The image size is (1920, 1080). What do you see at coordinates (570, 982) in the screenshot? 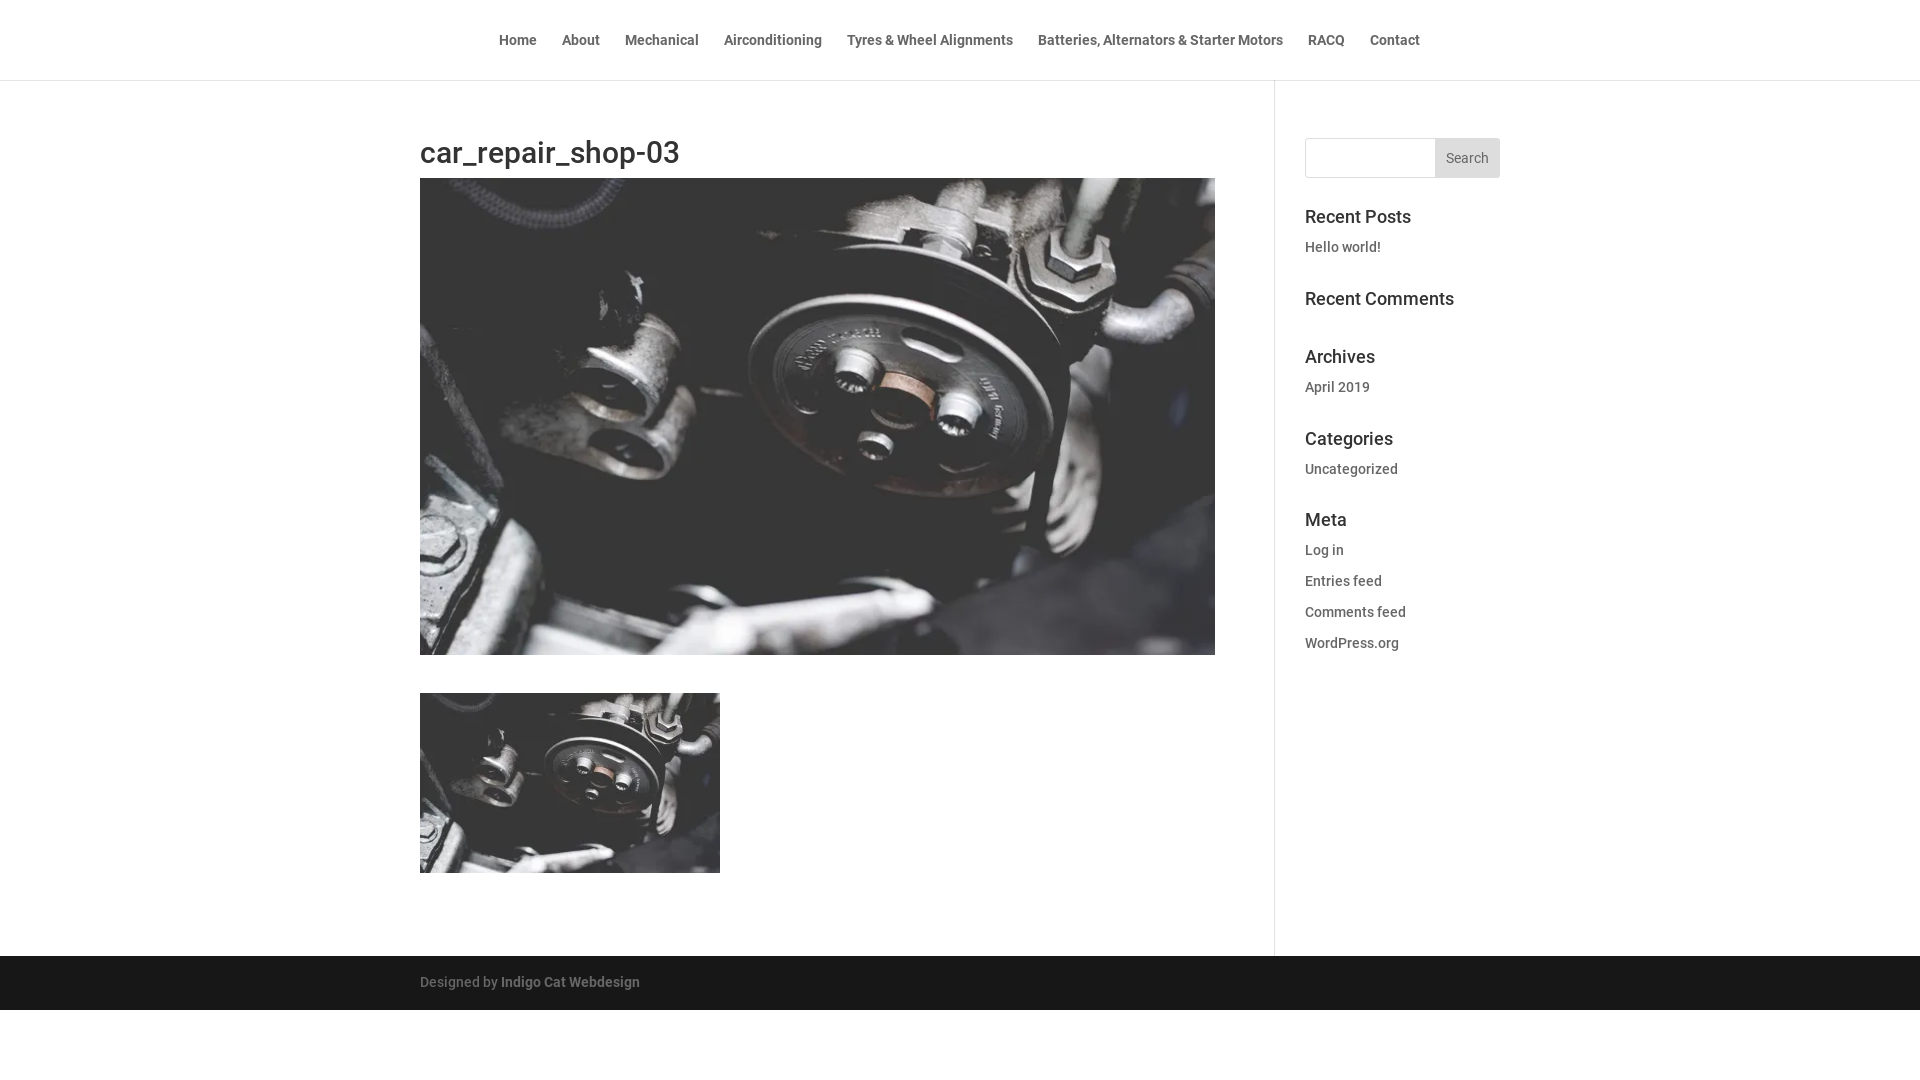
I see `Indigo Cat Webdesign` at bounding box center [570, 982].